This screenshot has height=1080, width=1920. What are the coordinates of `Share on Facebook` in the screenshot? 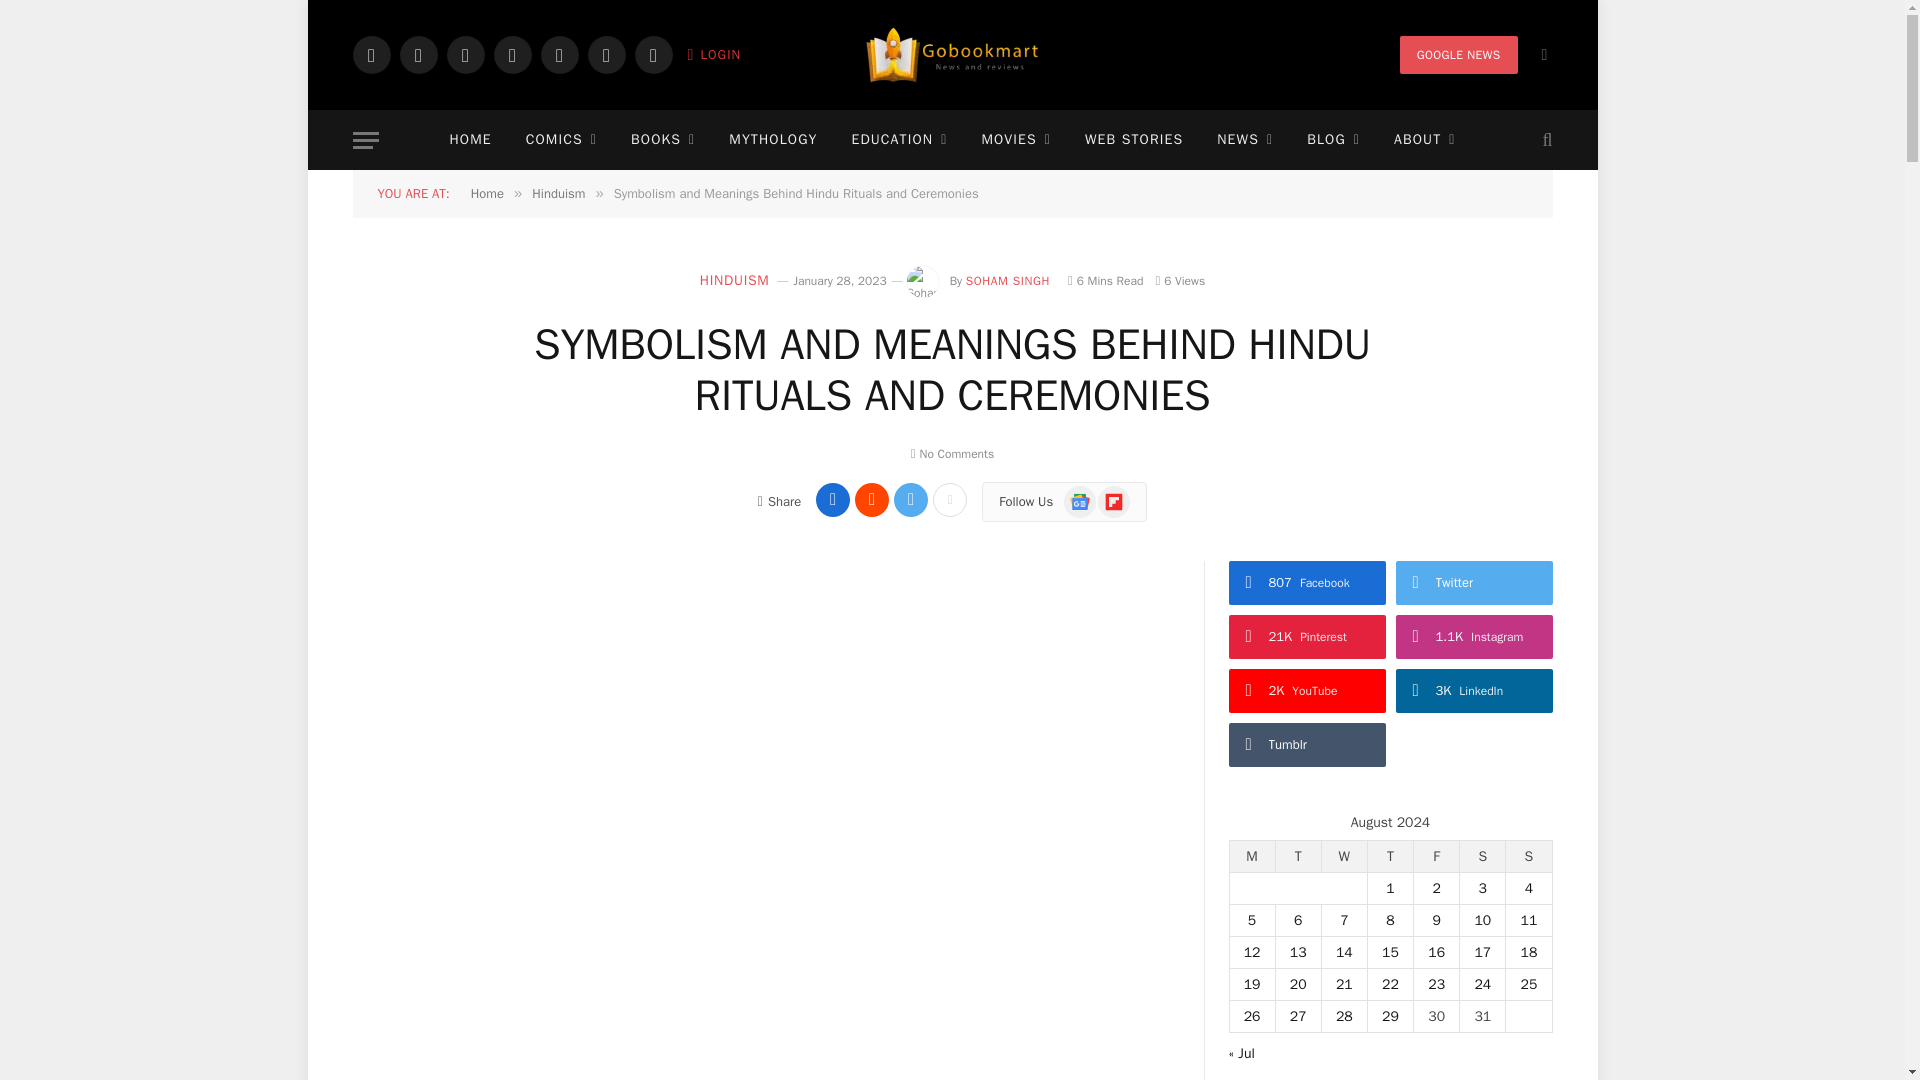 It's located at (833, 500).